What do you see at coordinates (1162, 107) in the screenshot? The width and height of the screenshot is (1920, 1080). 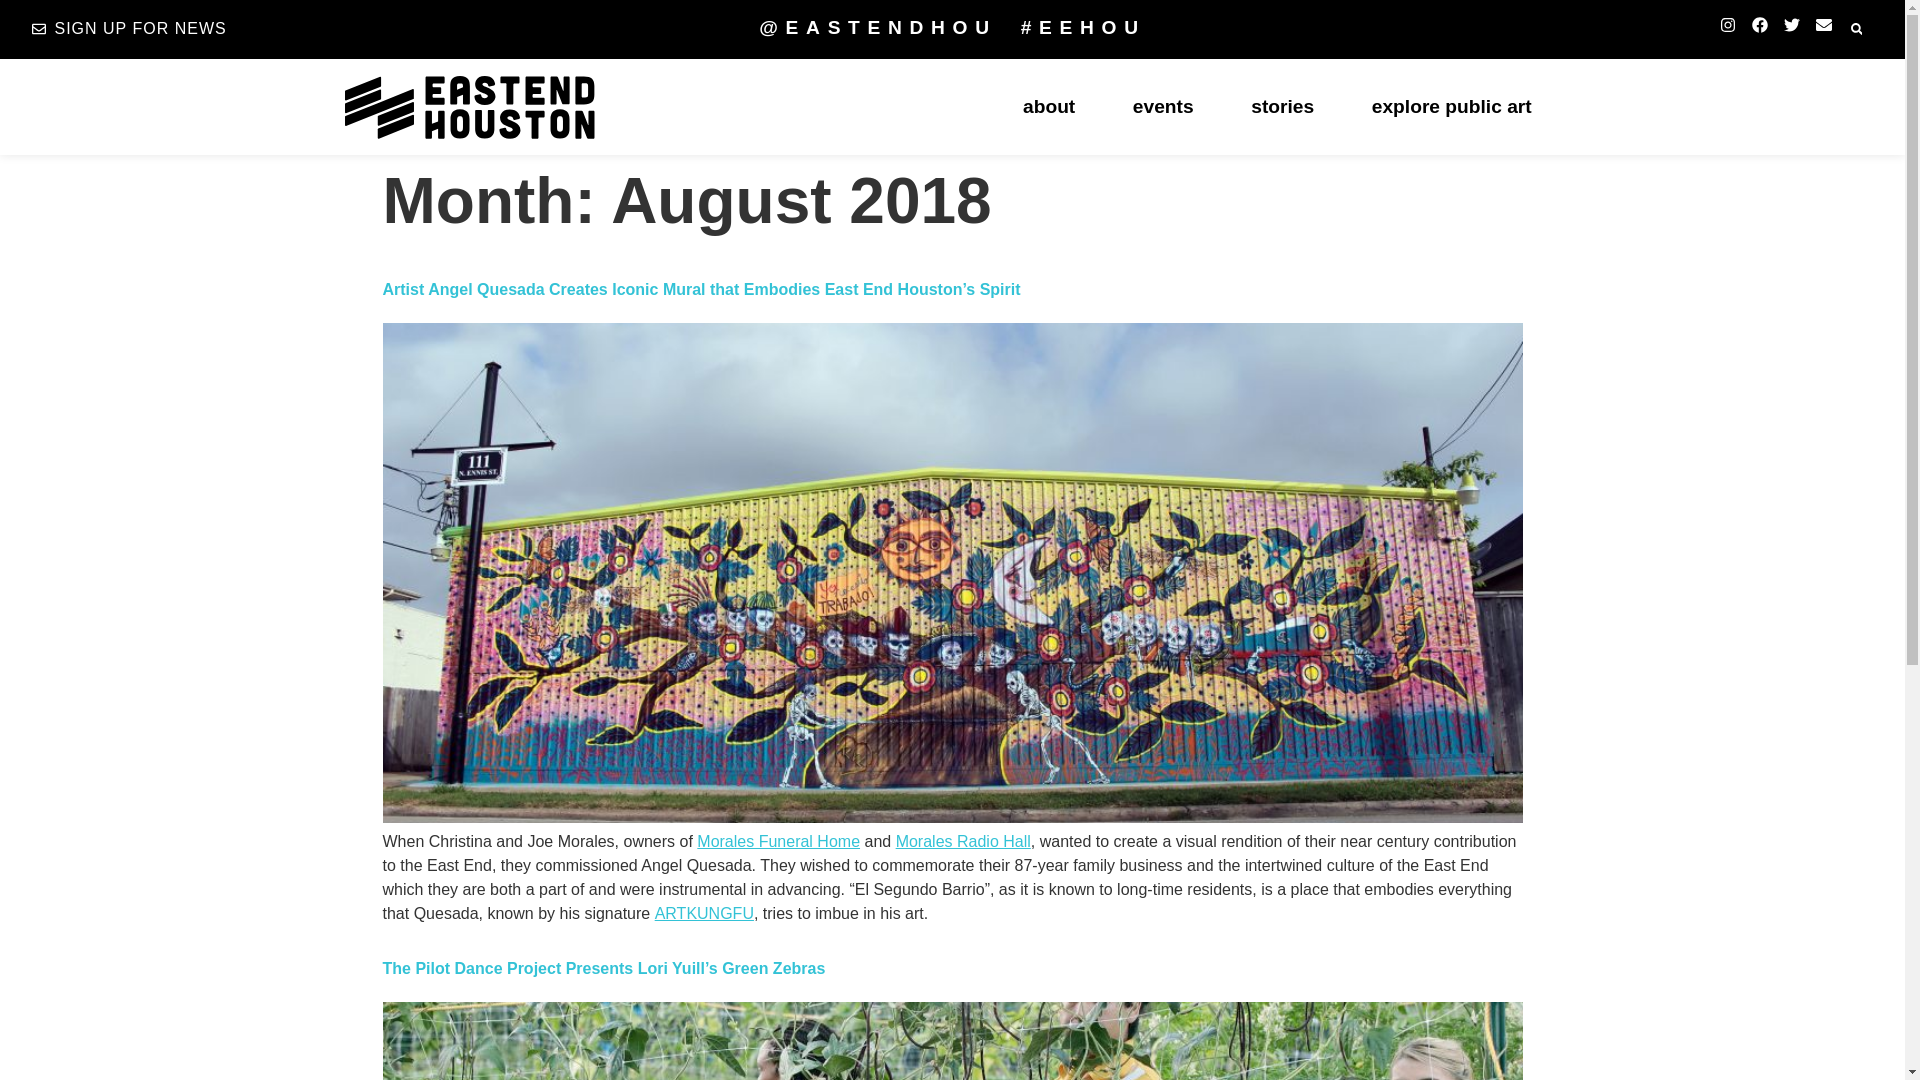 I see `events` at bounding box center [1162, 107].